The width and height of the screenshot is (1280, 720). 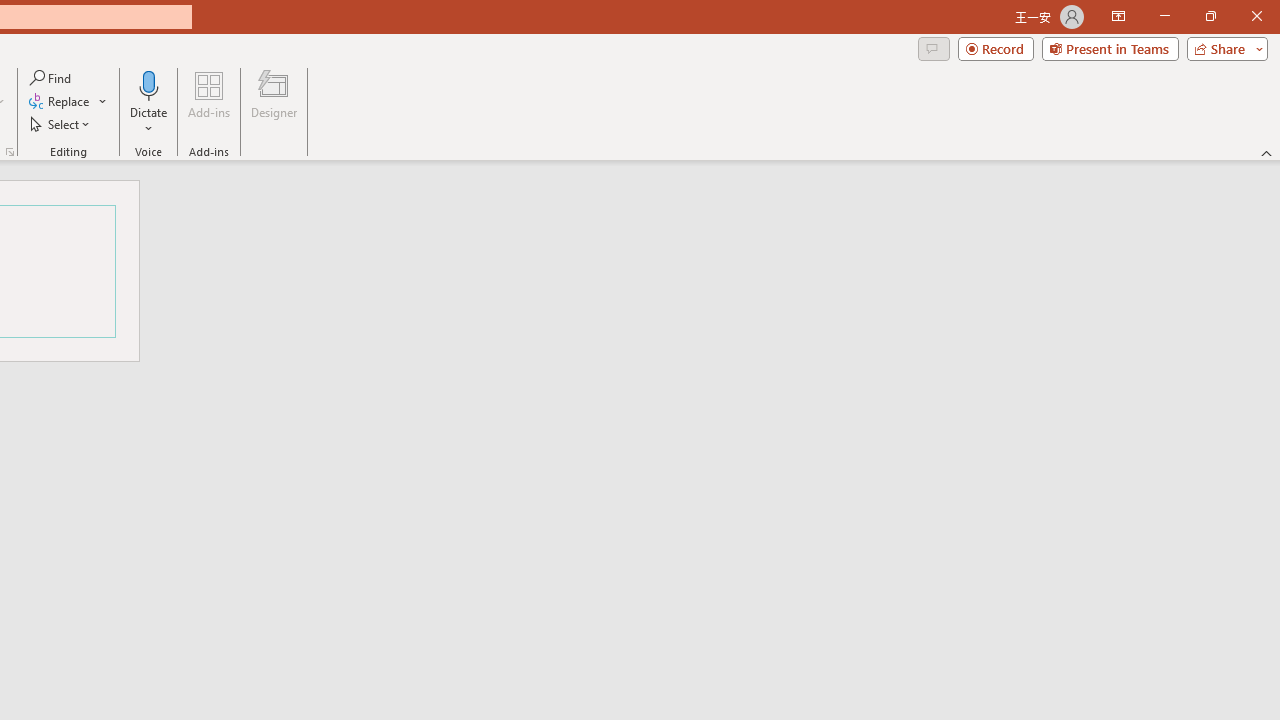 What do you see at coordinates (60, 102) in the screenshot?
I see `Replace...` at bounding box center [60, 102].